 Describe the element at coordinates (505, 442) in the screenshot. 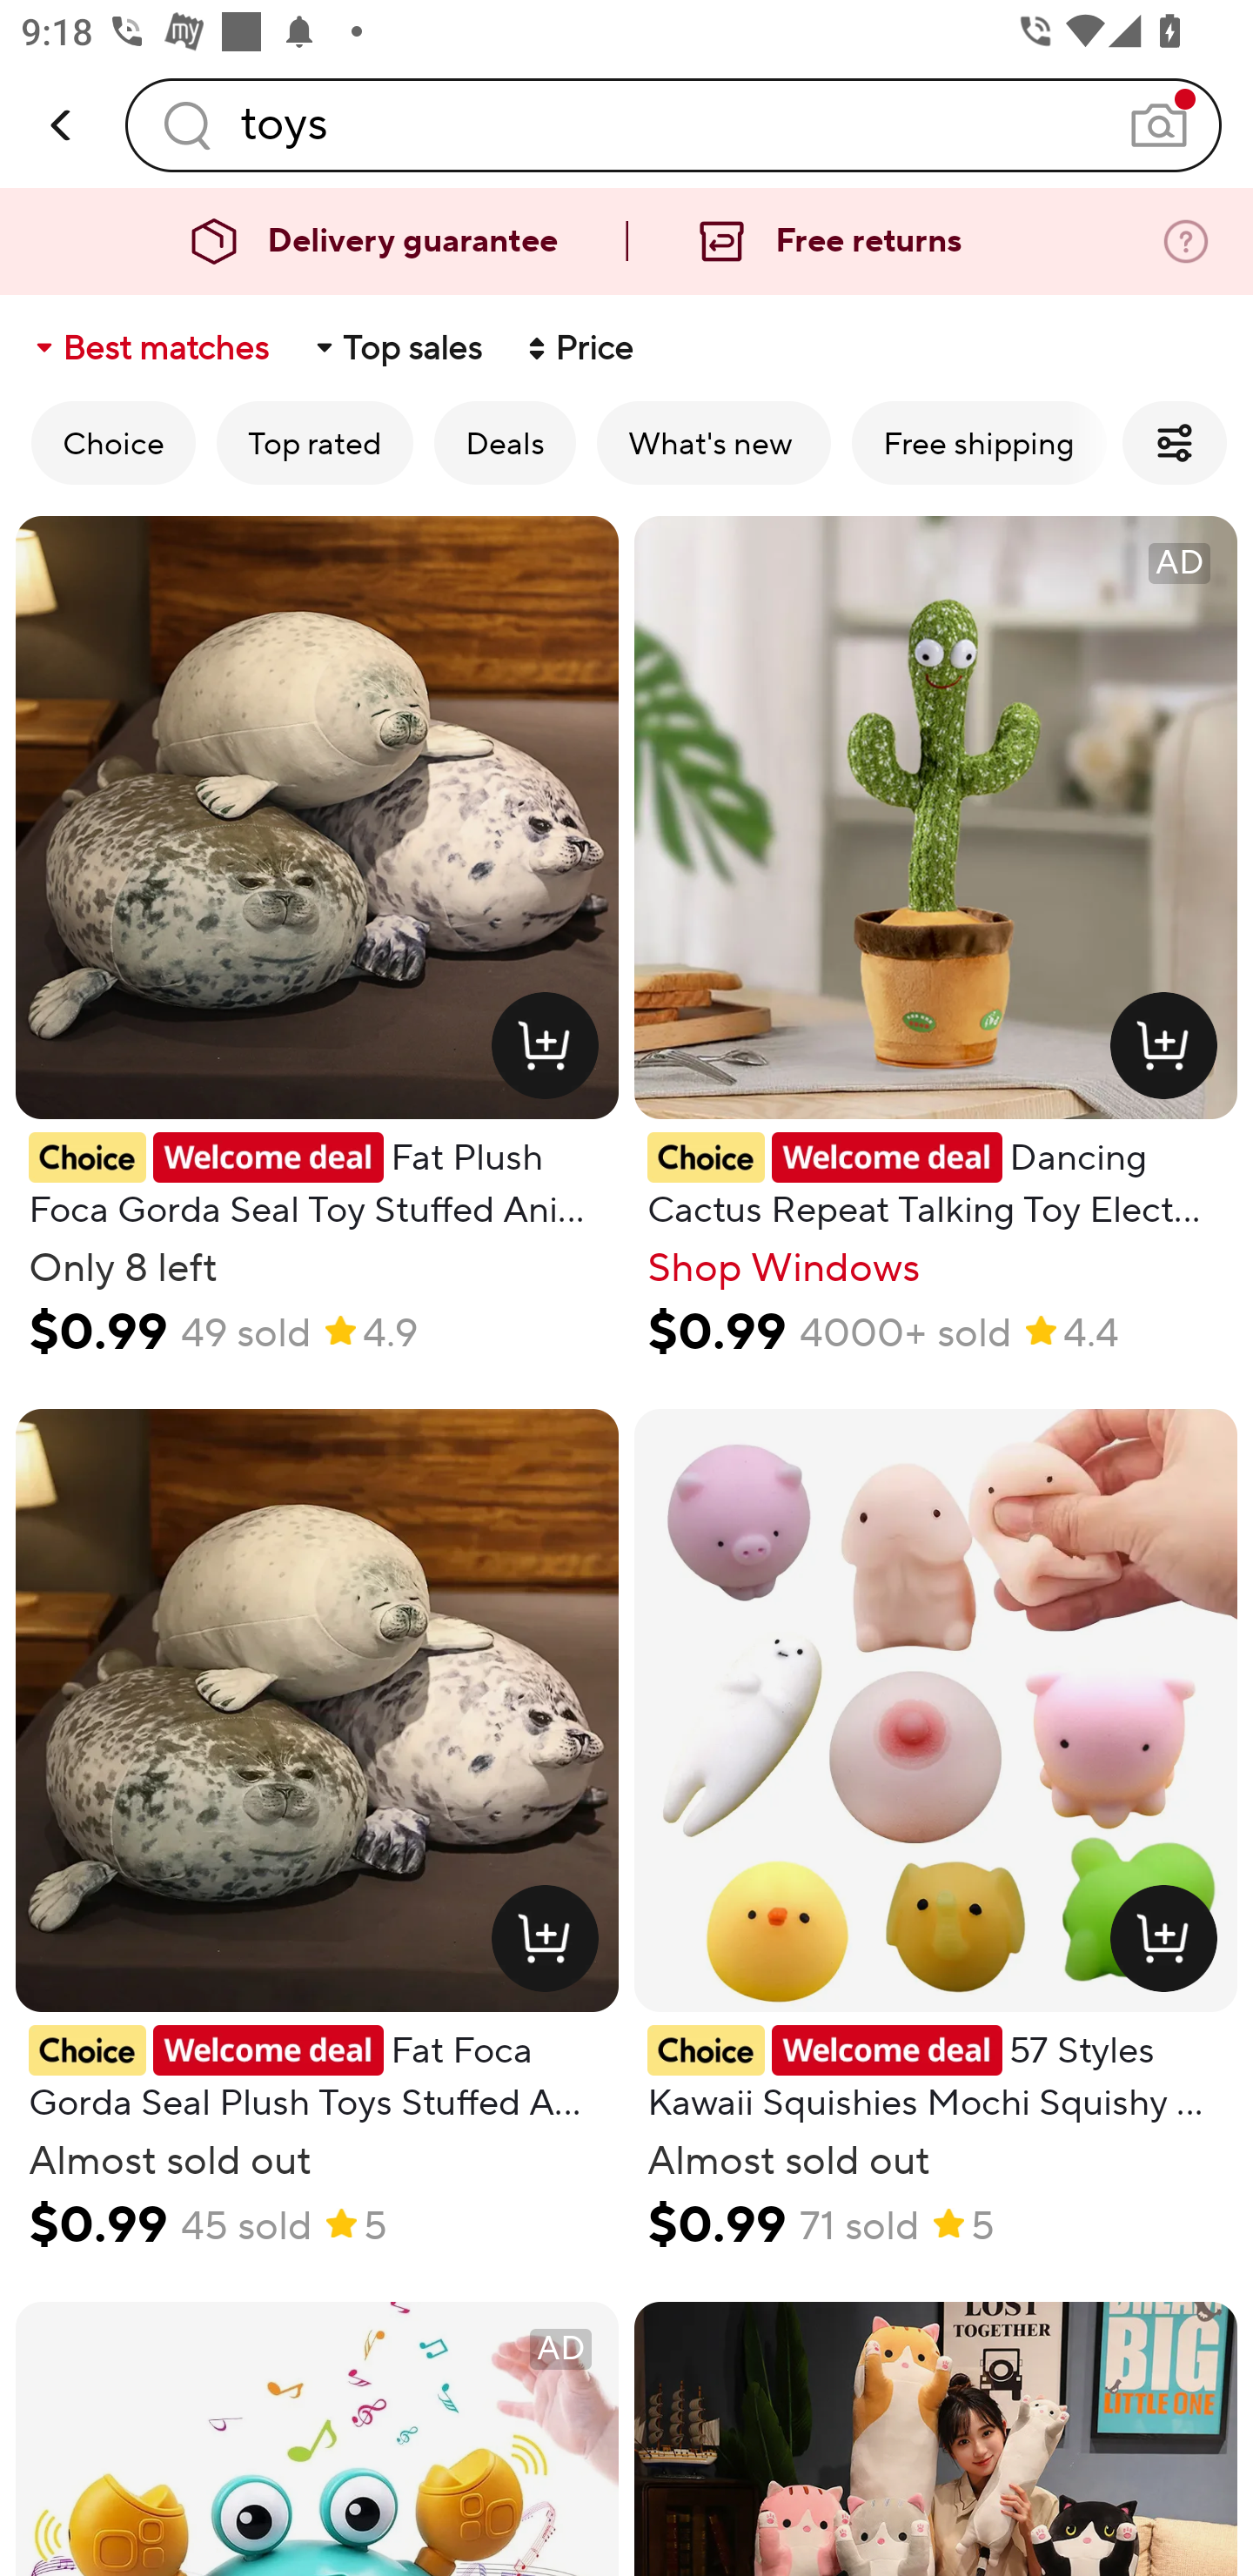

I see `Deals` at that location.